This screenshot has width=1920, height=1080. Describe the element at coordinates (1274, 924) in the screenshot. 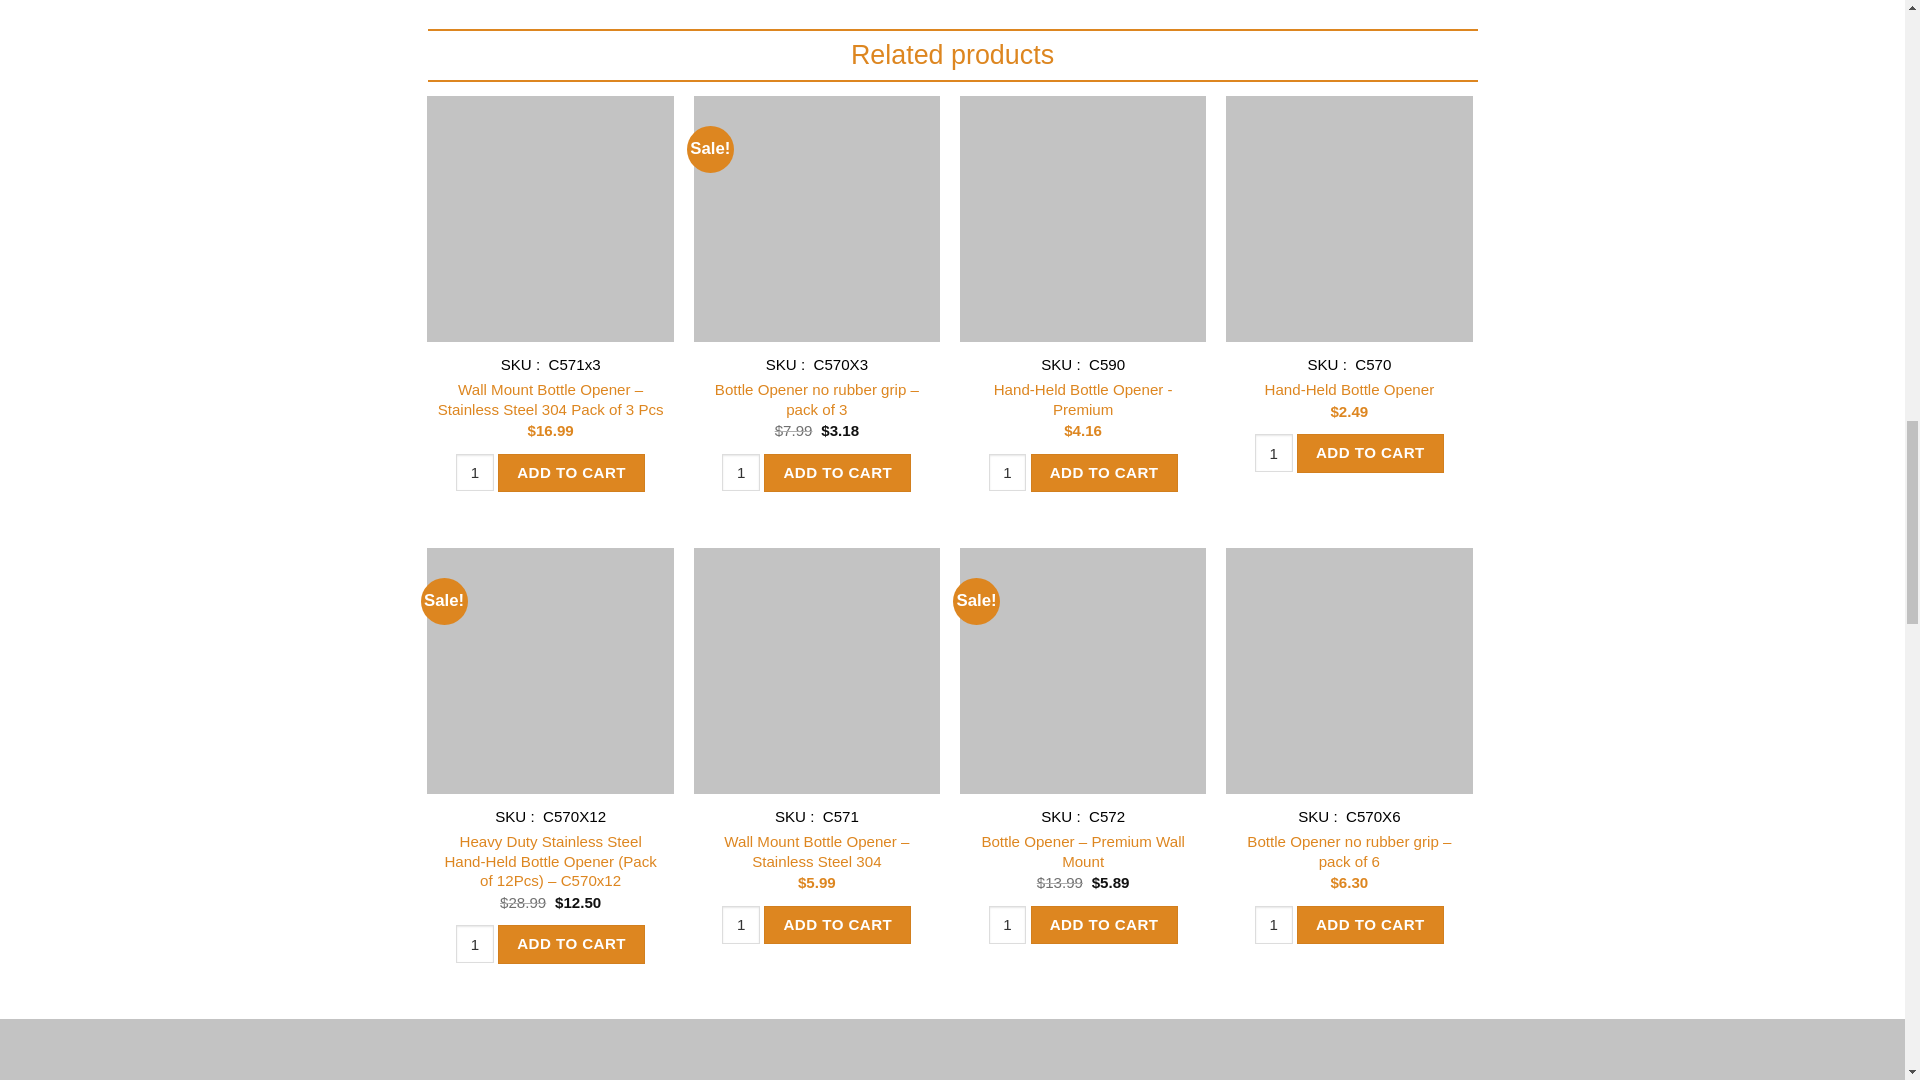

I see `1` at that location.